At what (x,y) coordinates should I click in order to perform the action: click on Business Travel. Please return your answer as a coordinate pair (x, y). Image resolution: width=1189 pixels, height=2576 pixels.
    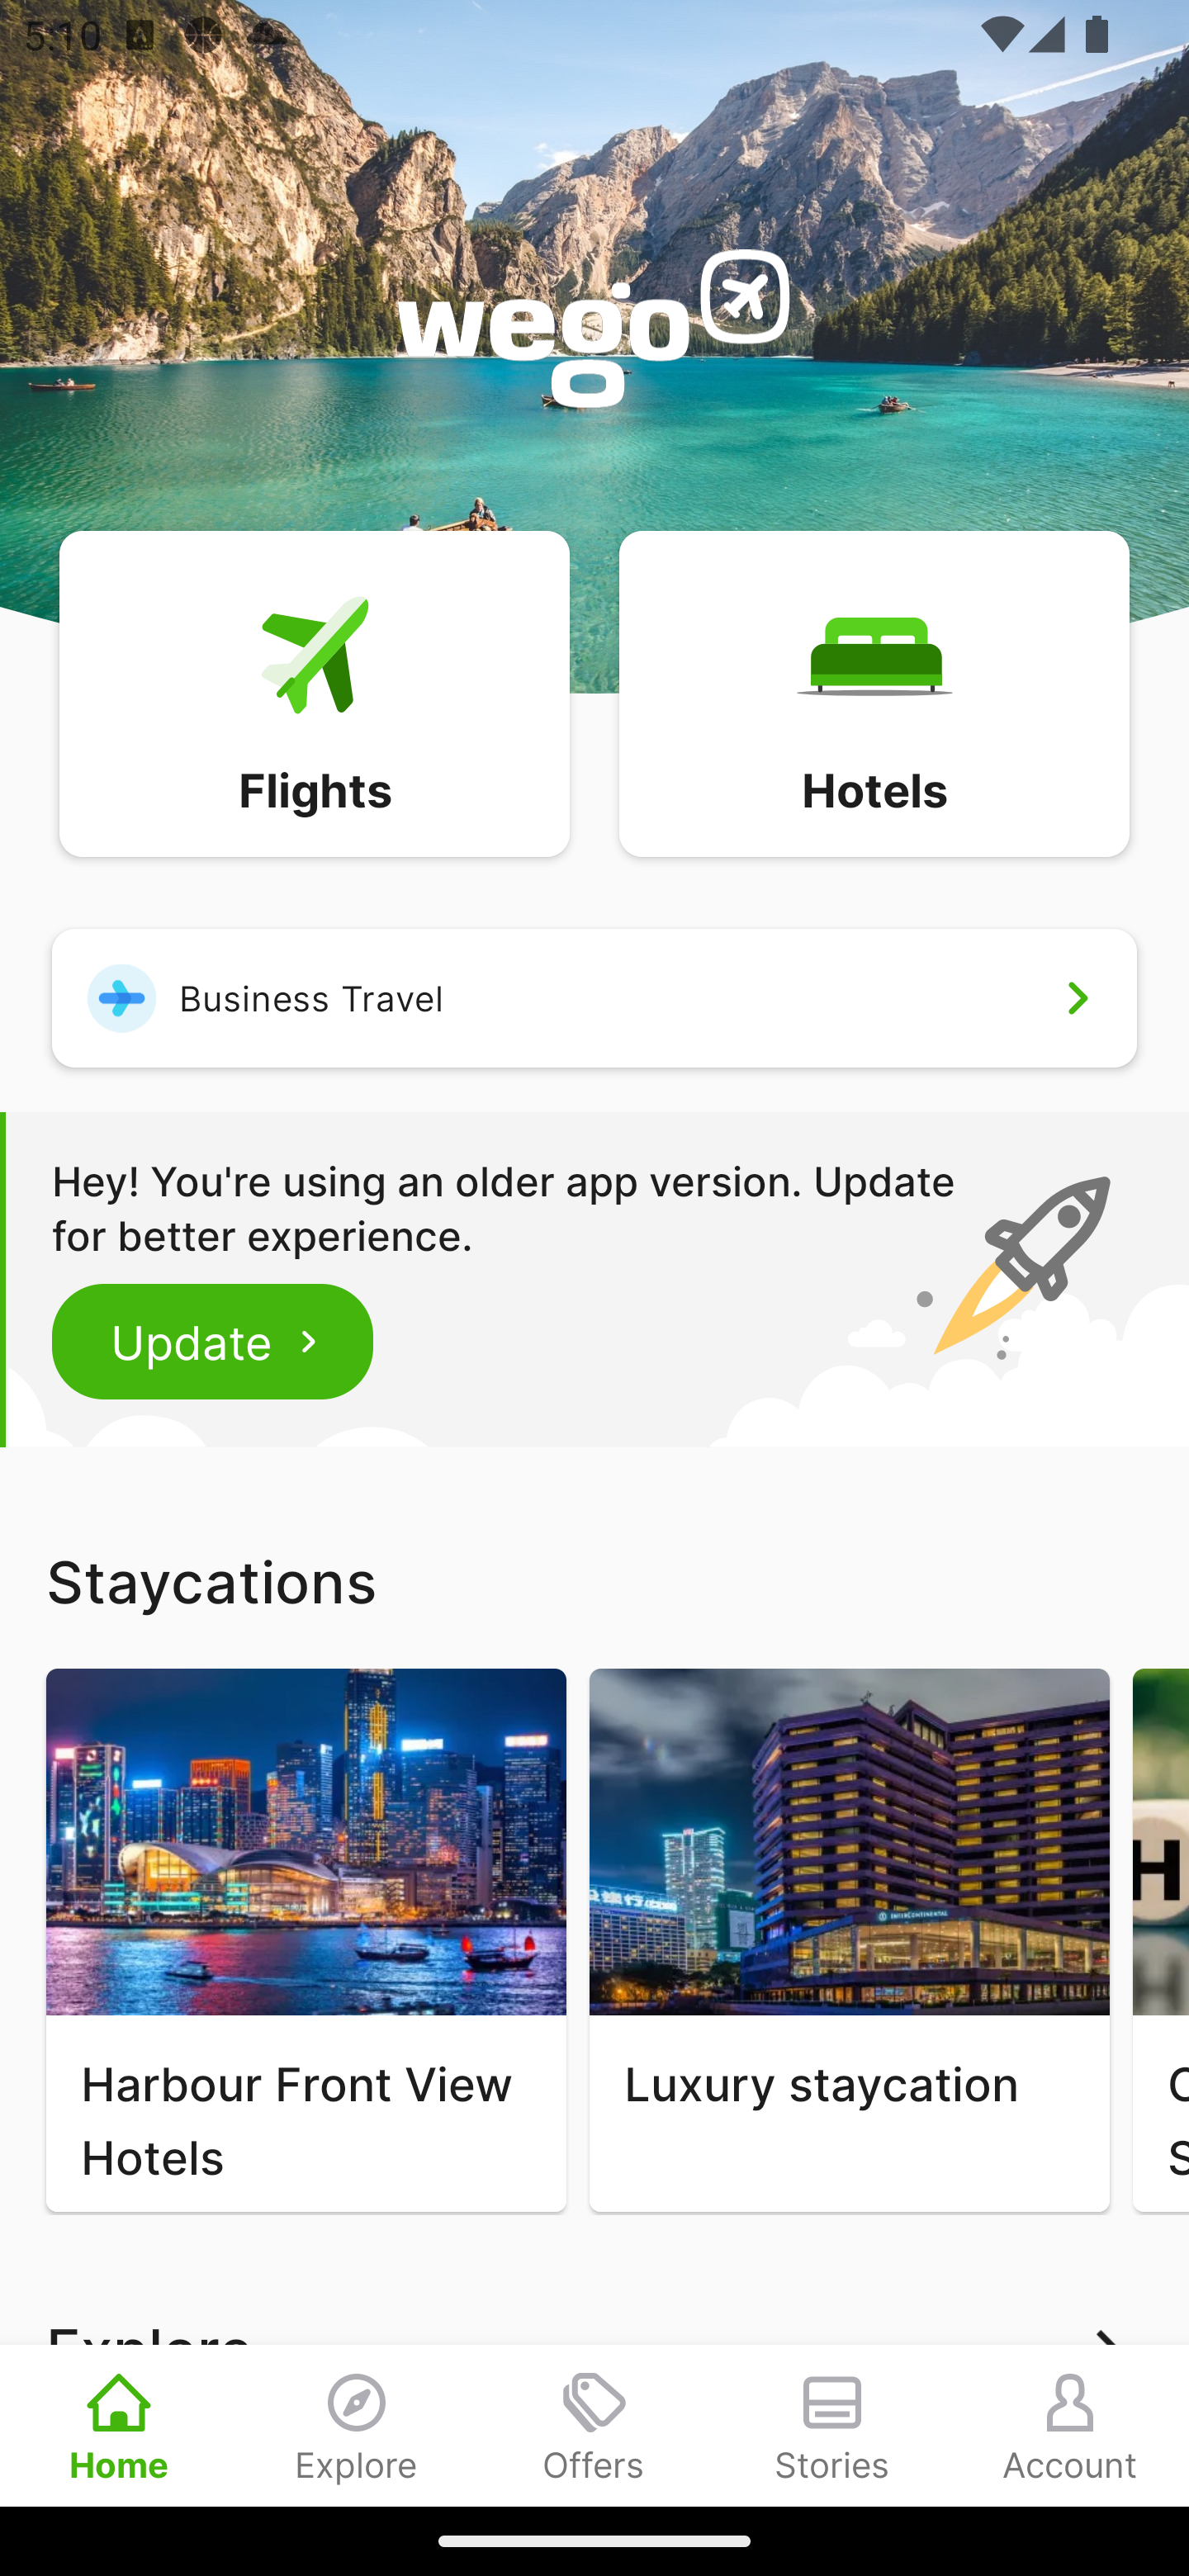
    Looking at the image, I should click on (594, 997).